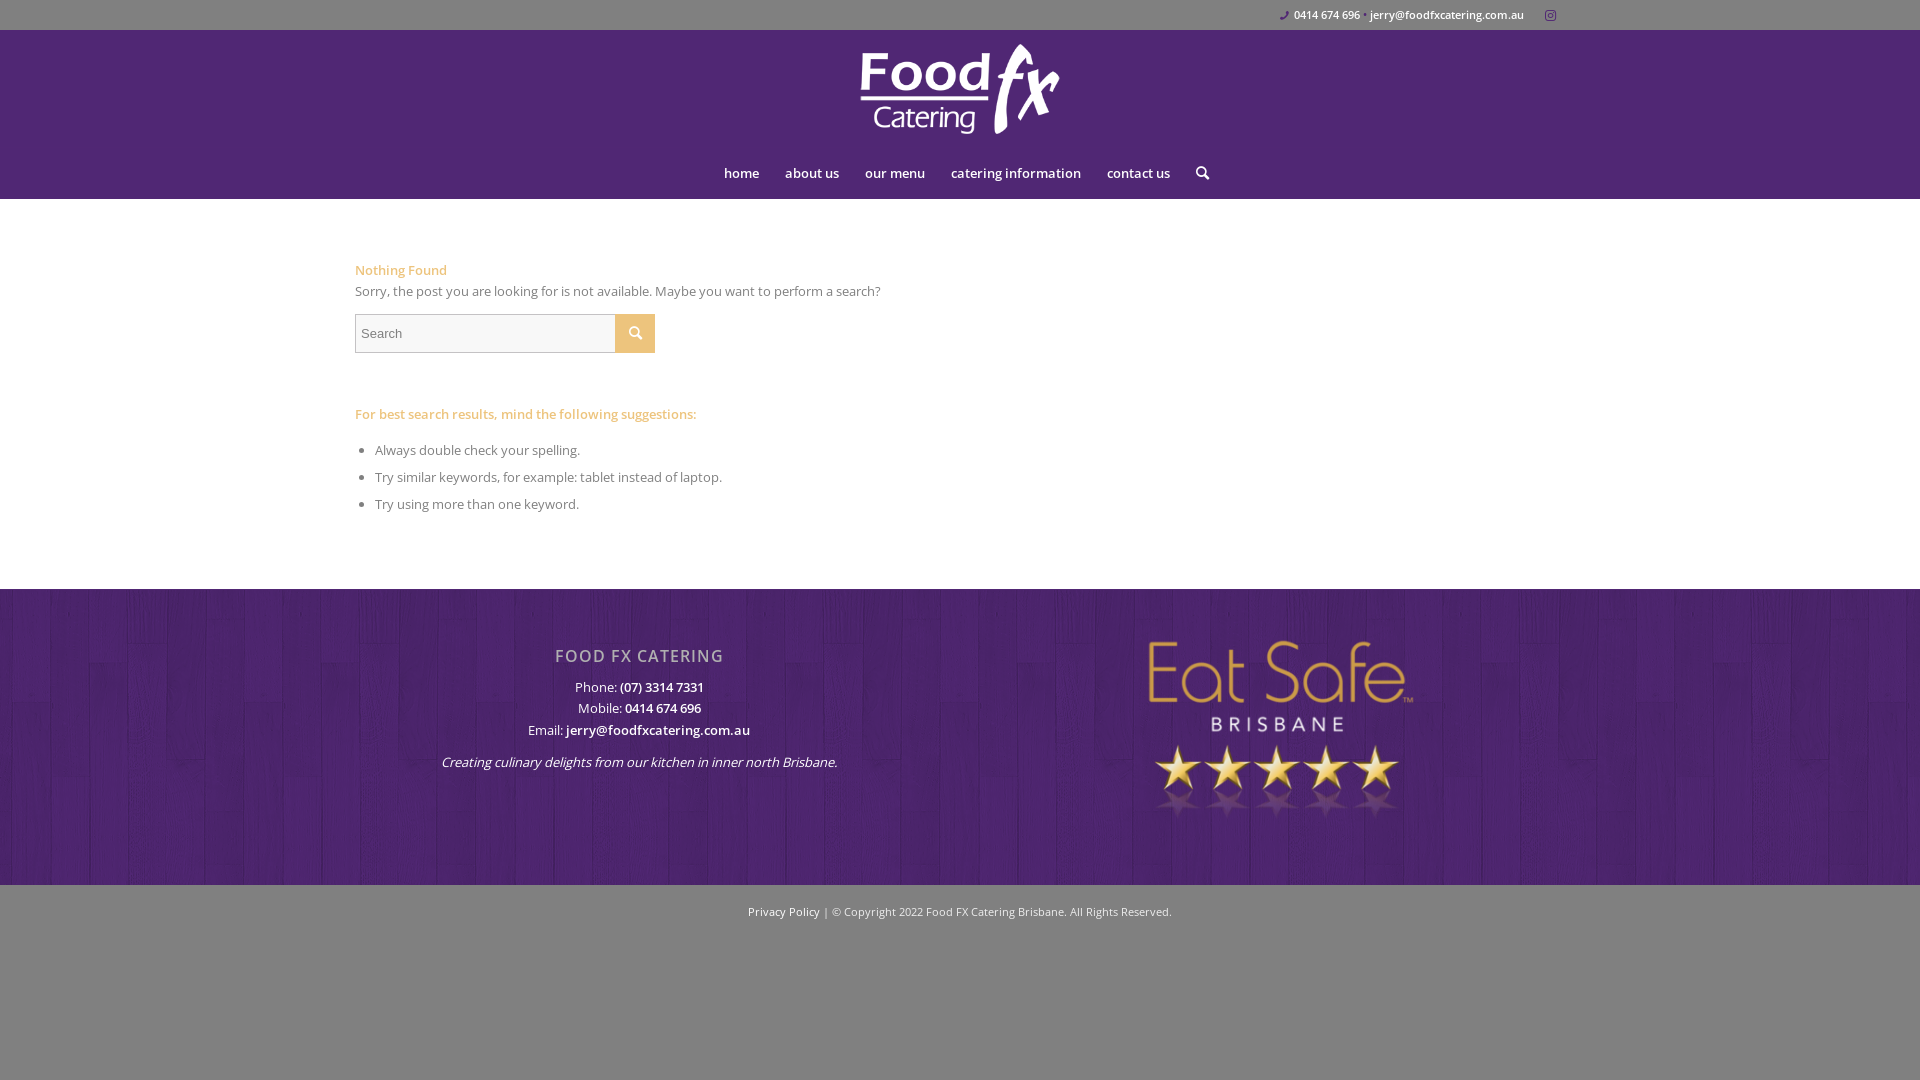  I want to click on Instagram, so click(1550, 15).